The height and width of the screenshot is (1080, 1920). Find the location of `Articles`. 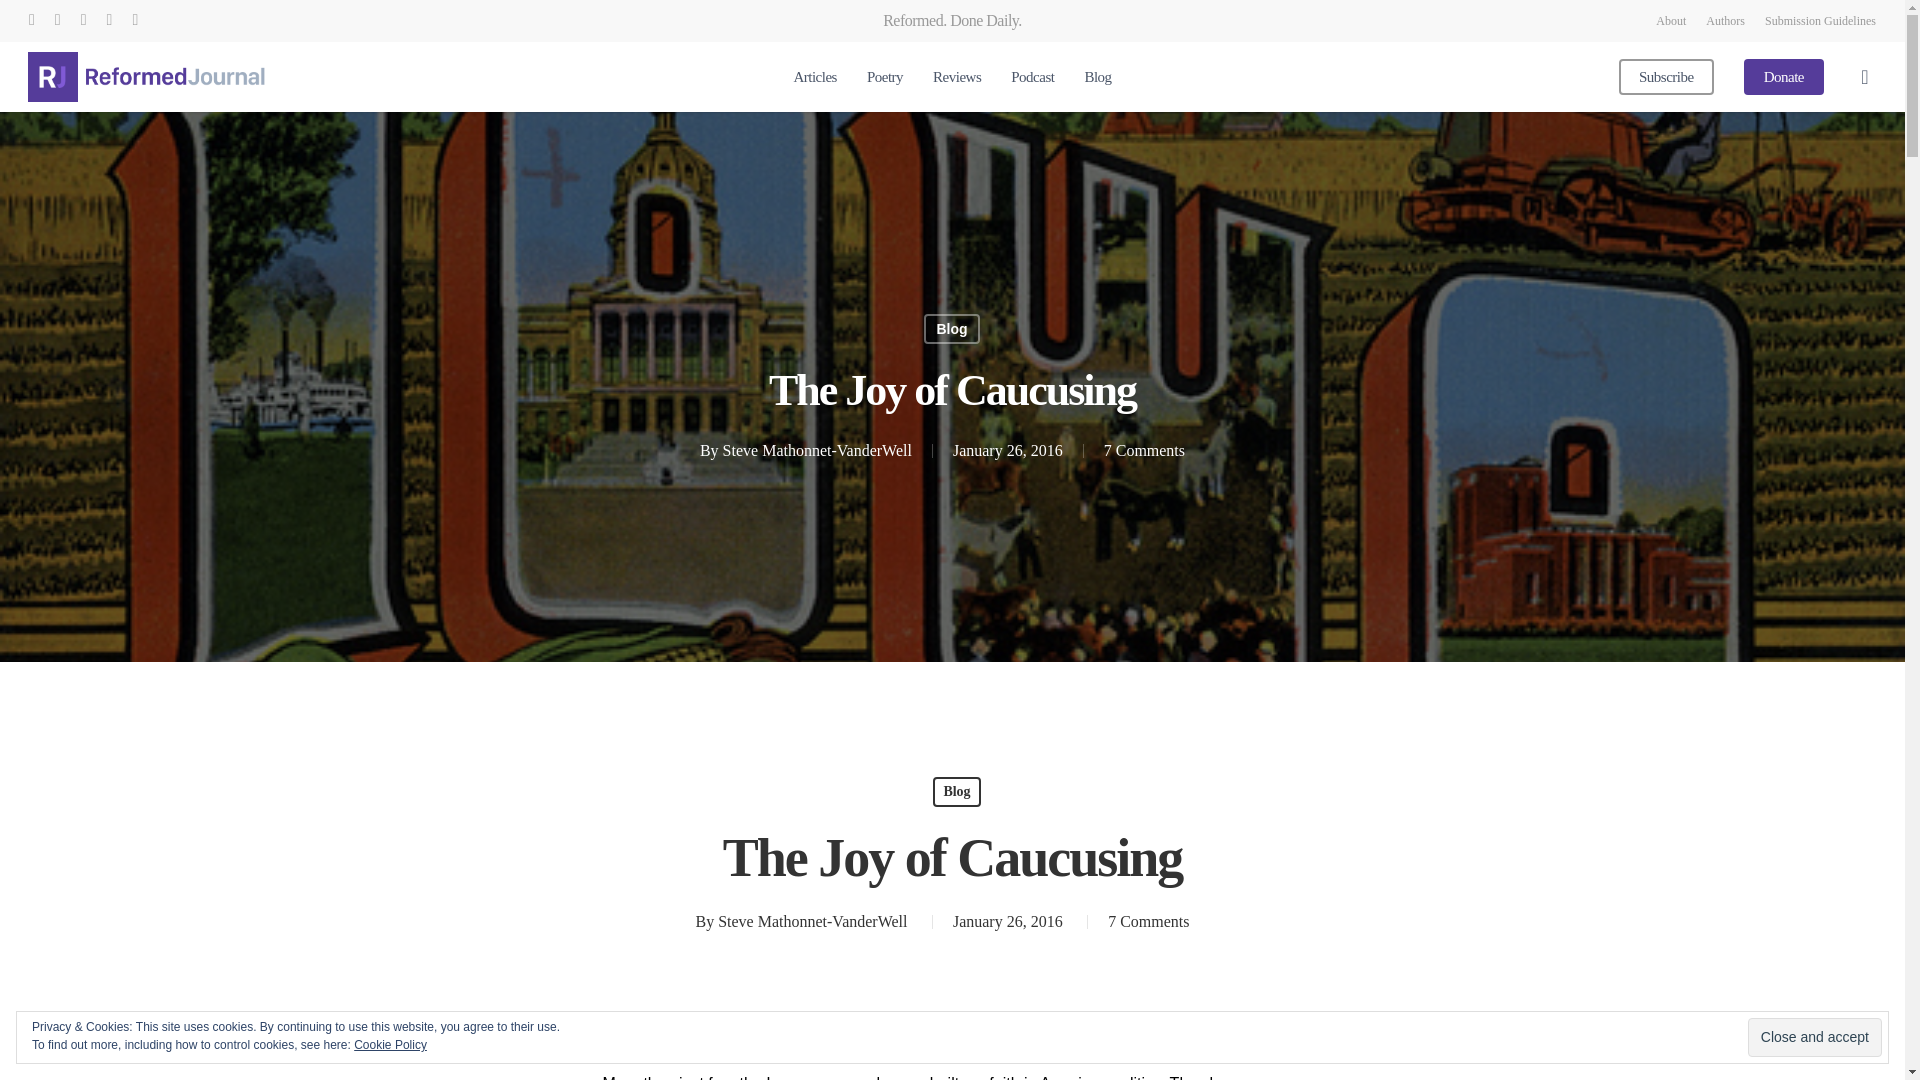

Articles is located at coordinates (814, 78).